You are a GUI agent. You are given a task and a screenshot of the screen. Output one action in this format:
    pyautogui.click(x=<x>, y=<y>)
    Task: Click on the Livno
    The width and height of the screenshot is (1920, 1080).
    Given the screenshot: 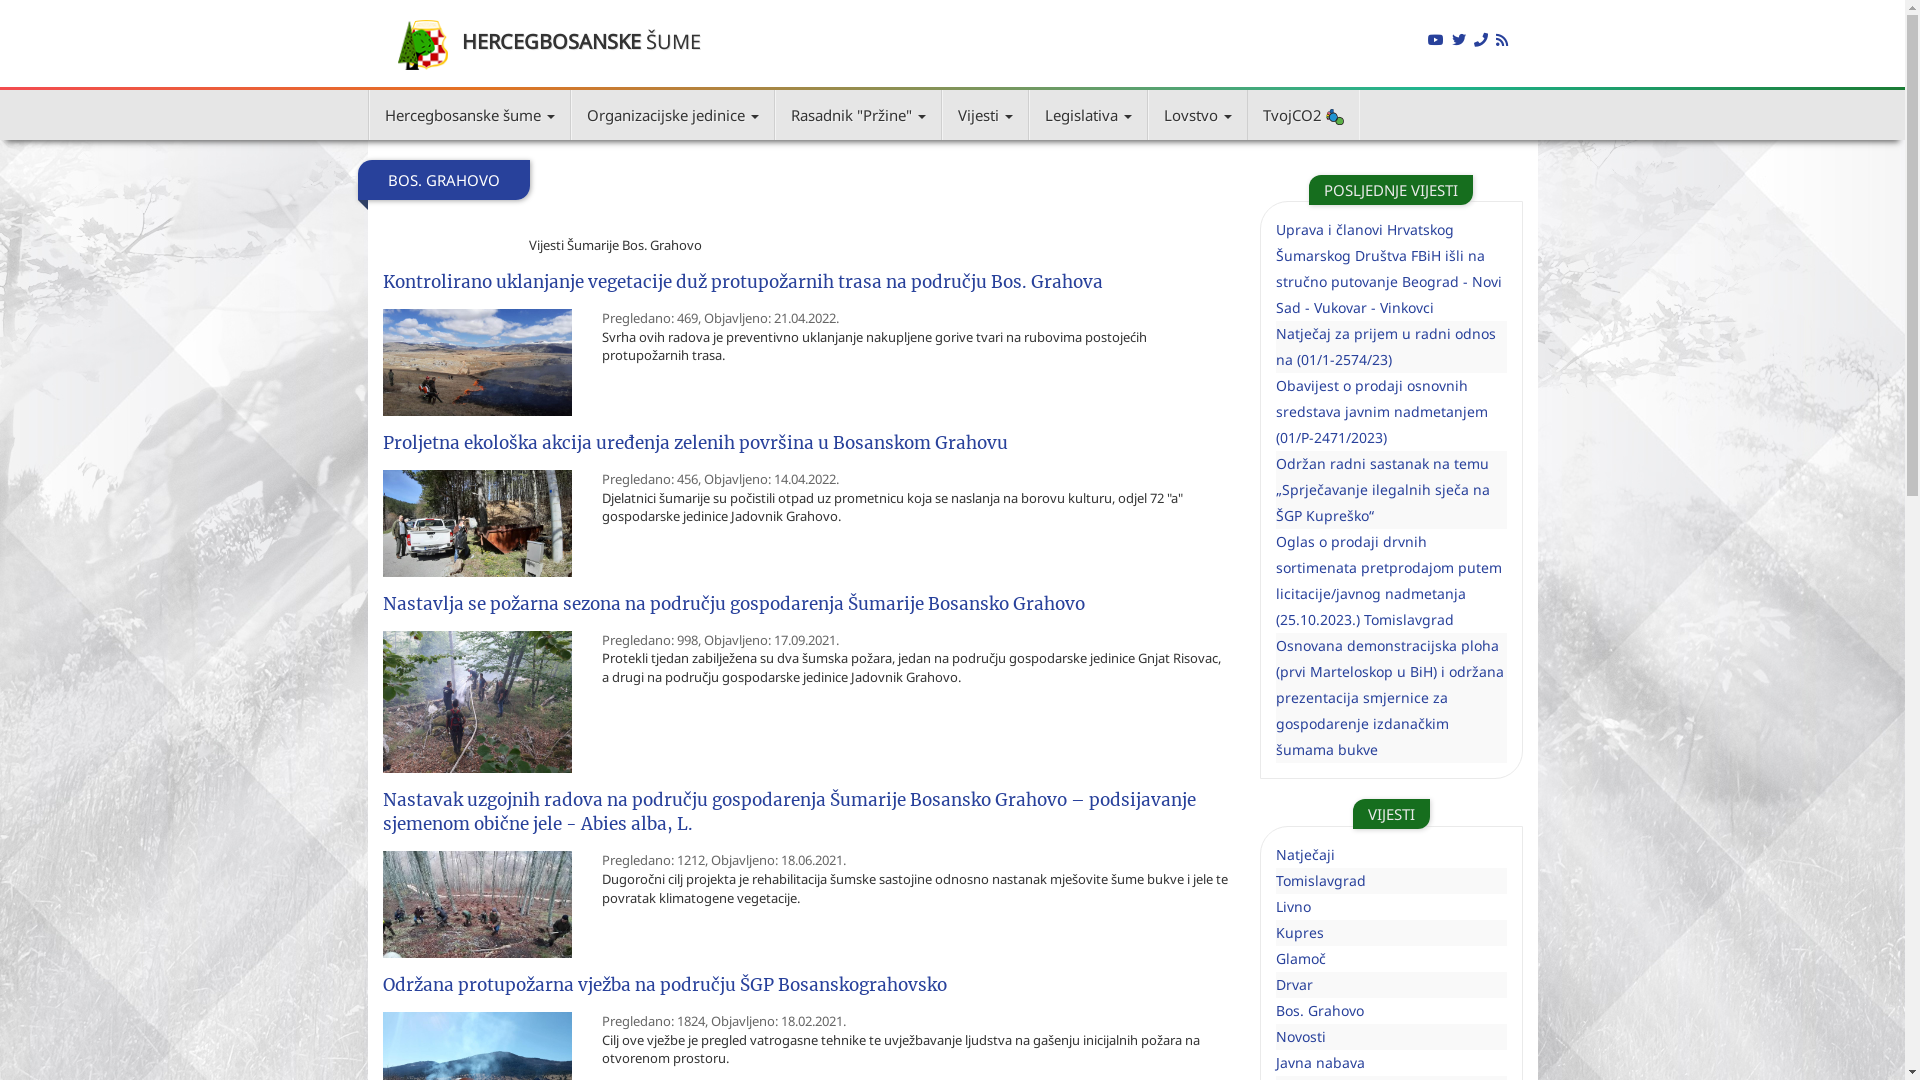 What is the action you would take?
    pyautogui.click(x=1294, y=906)
    